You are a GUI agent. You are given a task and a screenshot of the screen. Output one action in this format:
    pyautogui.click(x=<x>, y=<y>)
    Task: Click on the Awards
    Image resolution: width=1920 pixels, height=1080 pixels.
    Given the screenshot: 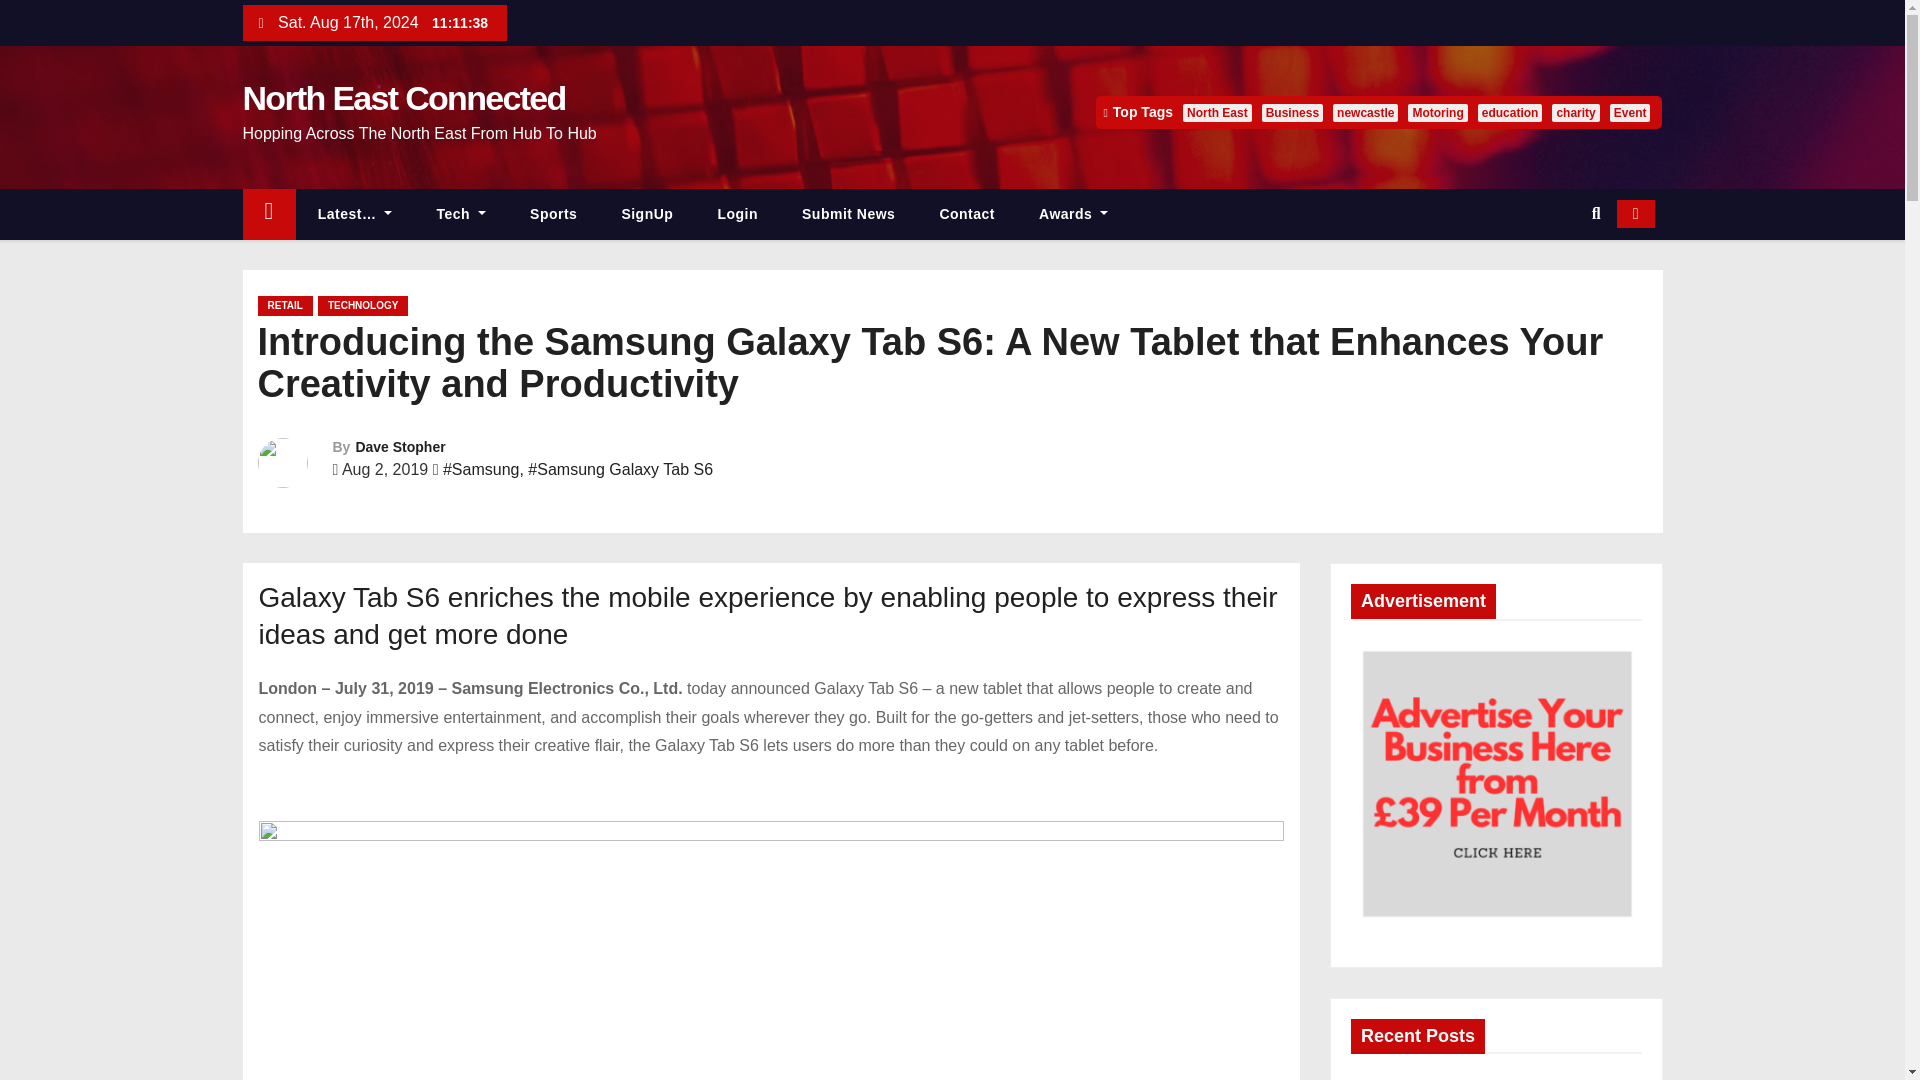 What is the action you would take?
    pyautogui.click(x=1074, y=214)
    